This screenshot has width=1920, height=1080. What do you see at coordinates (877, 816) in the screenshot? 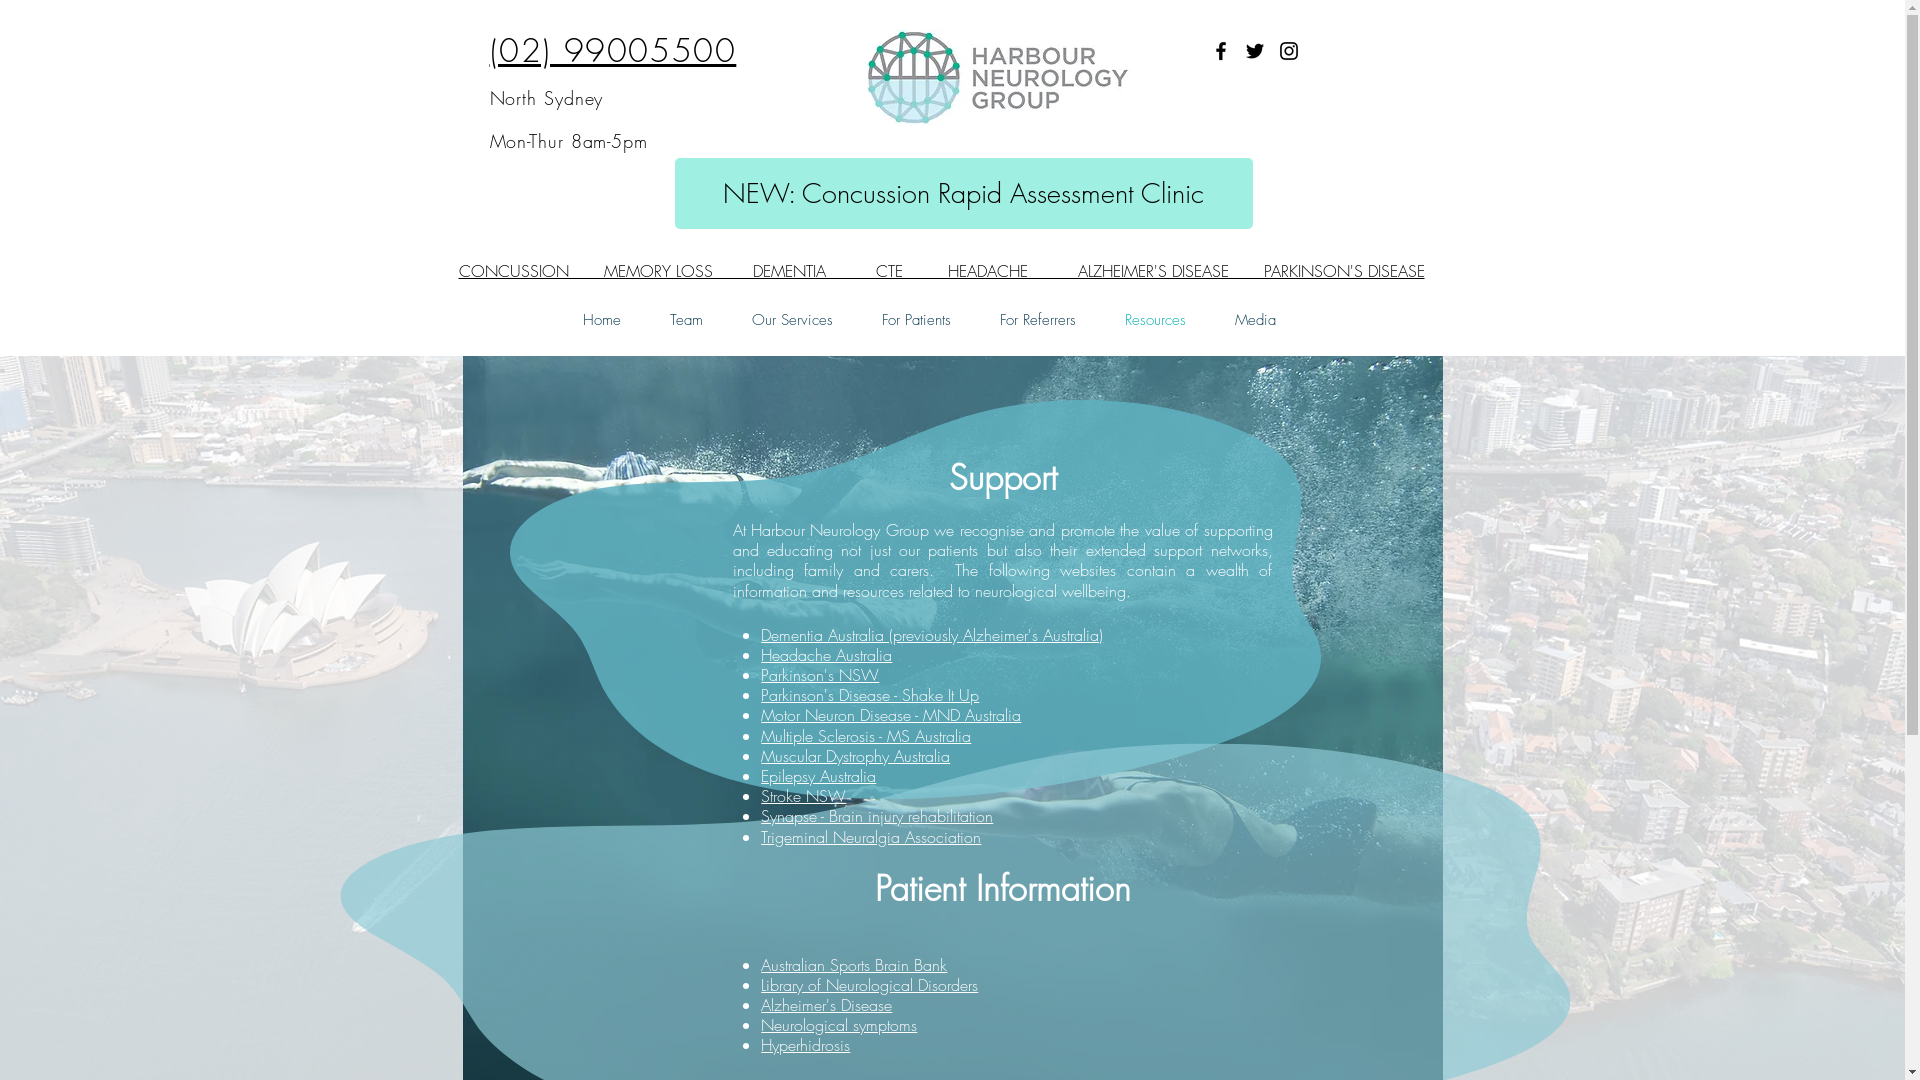
I see `Synapse - Brain injury rehabilitation` at bounding box center [877, 816].